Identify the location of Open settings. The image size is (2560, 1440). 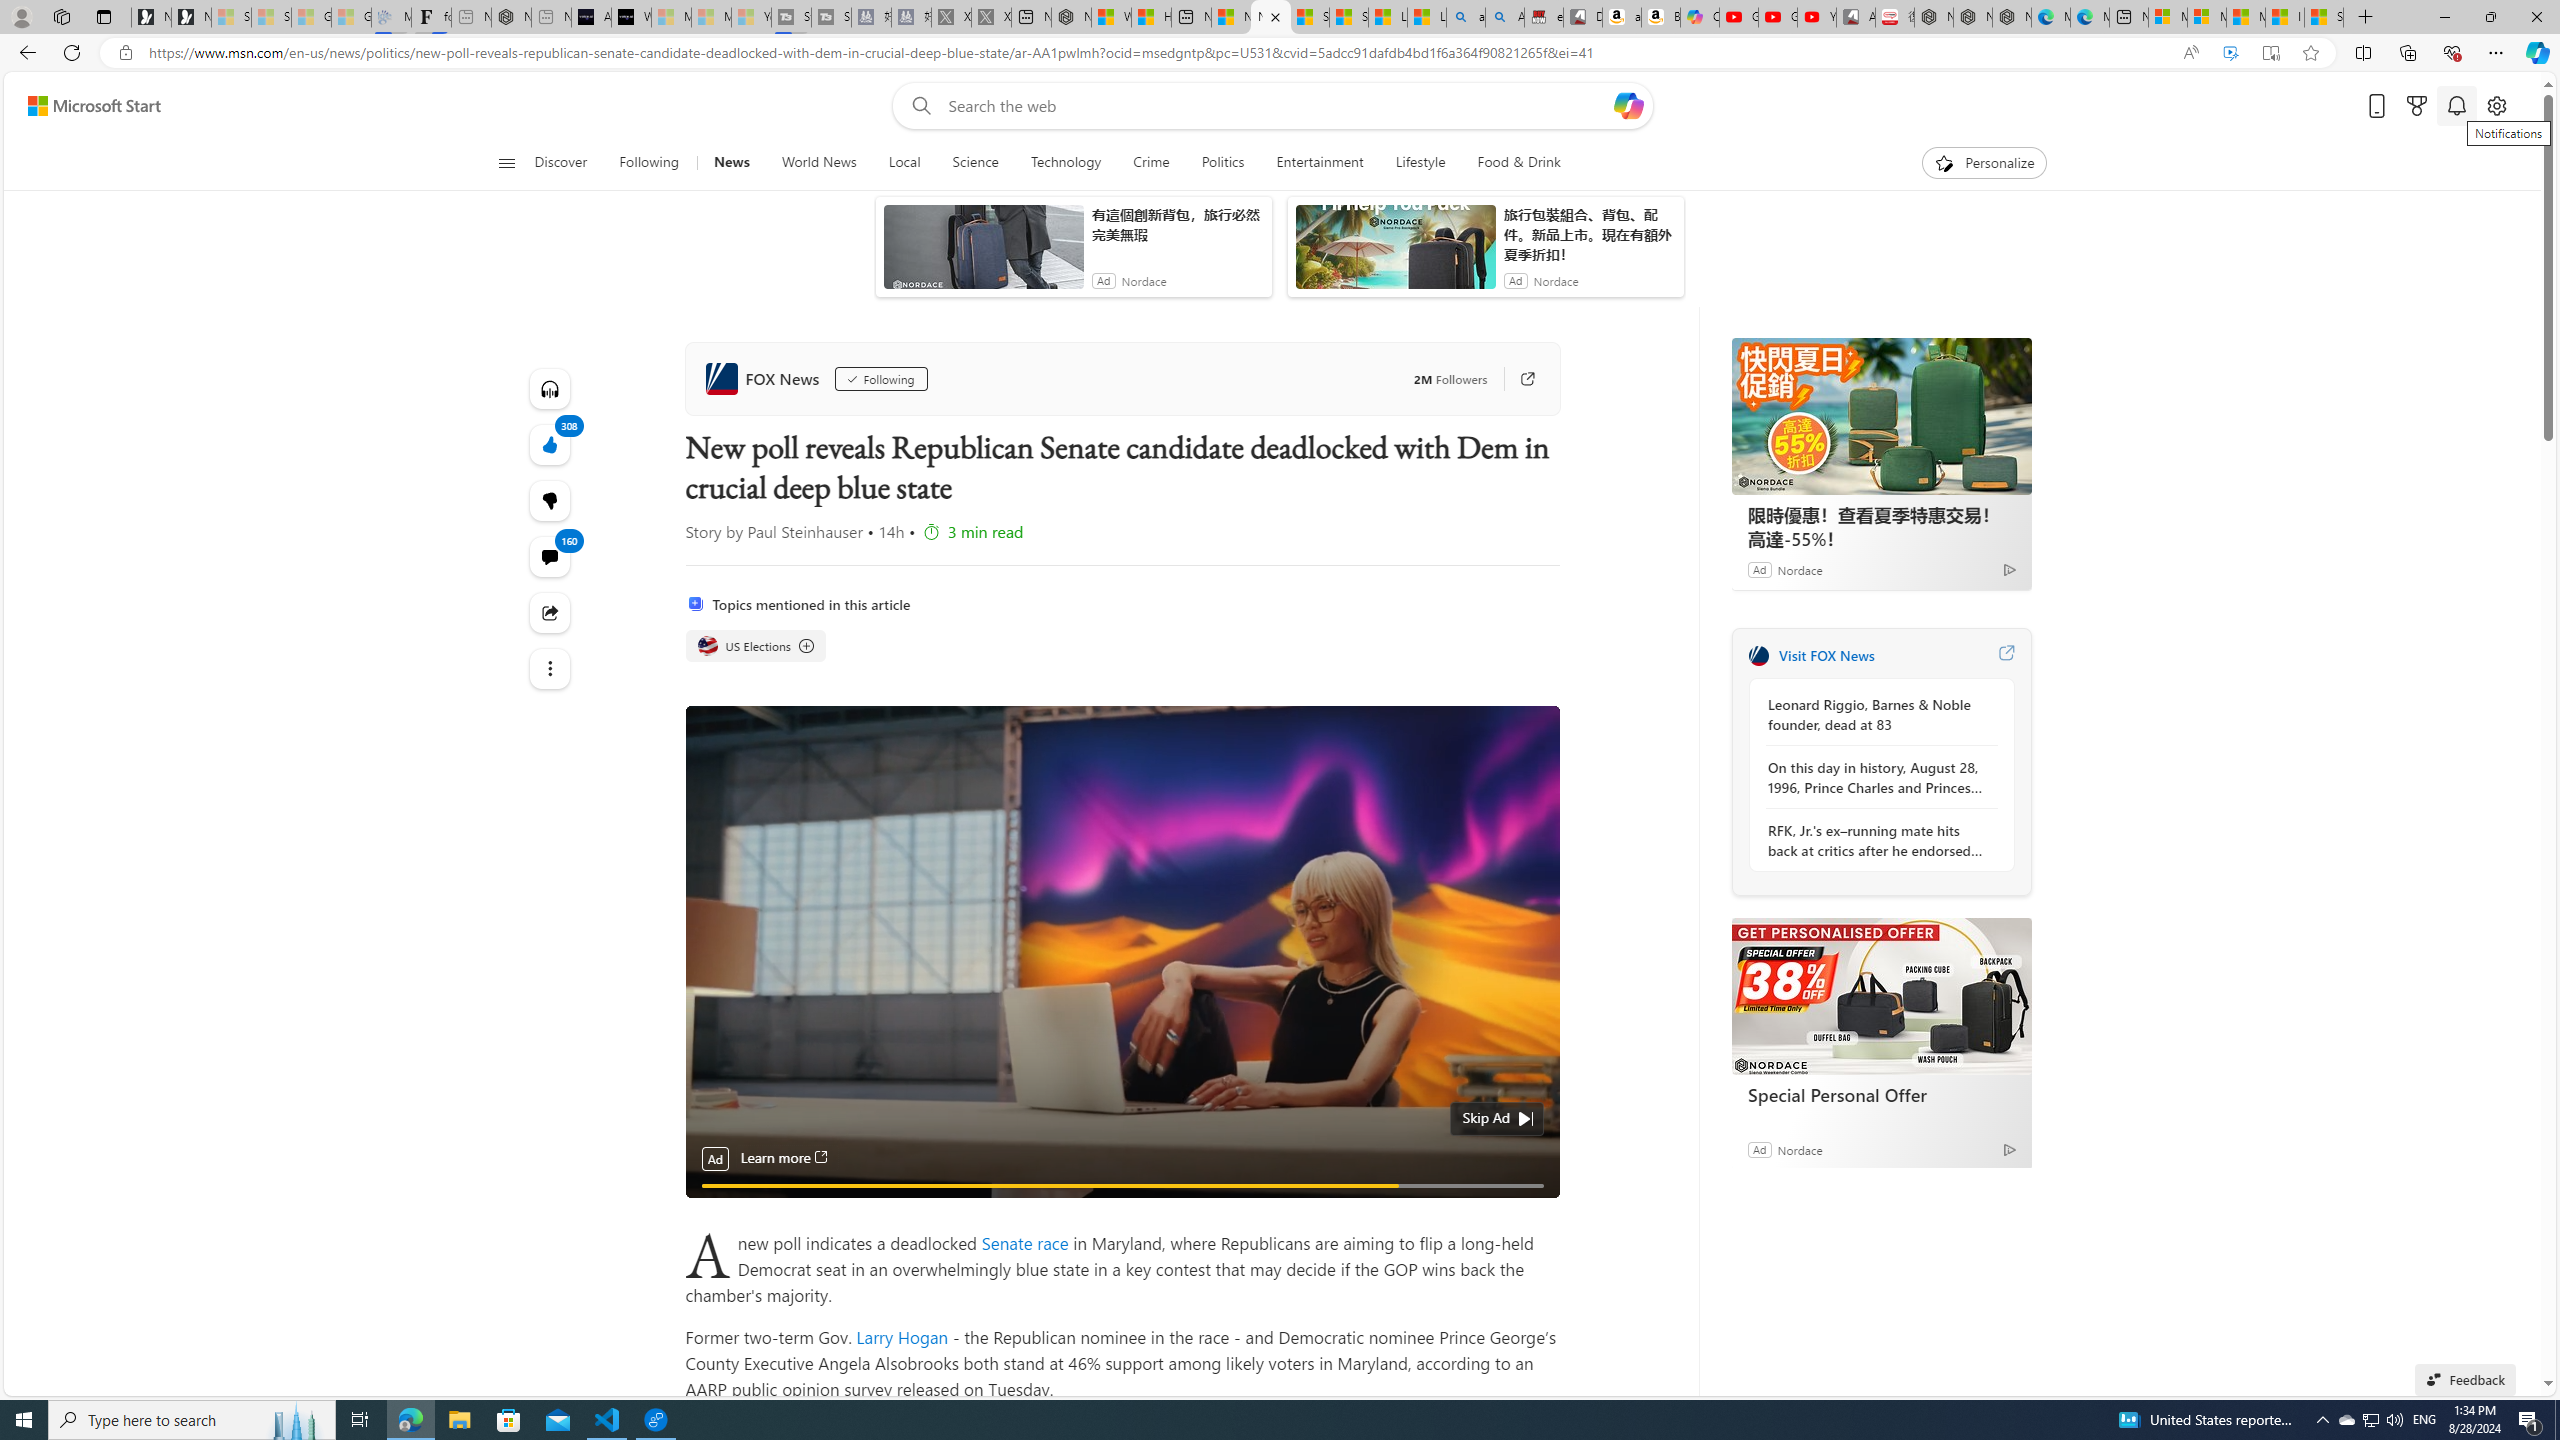
(2497, 106).